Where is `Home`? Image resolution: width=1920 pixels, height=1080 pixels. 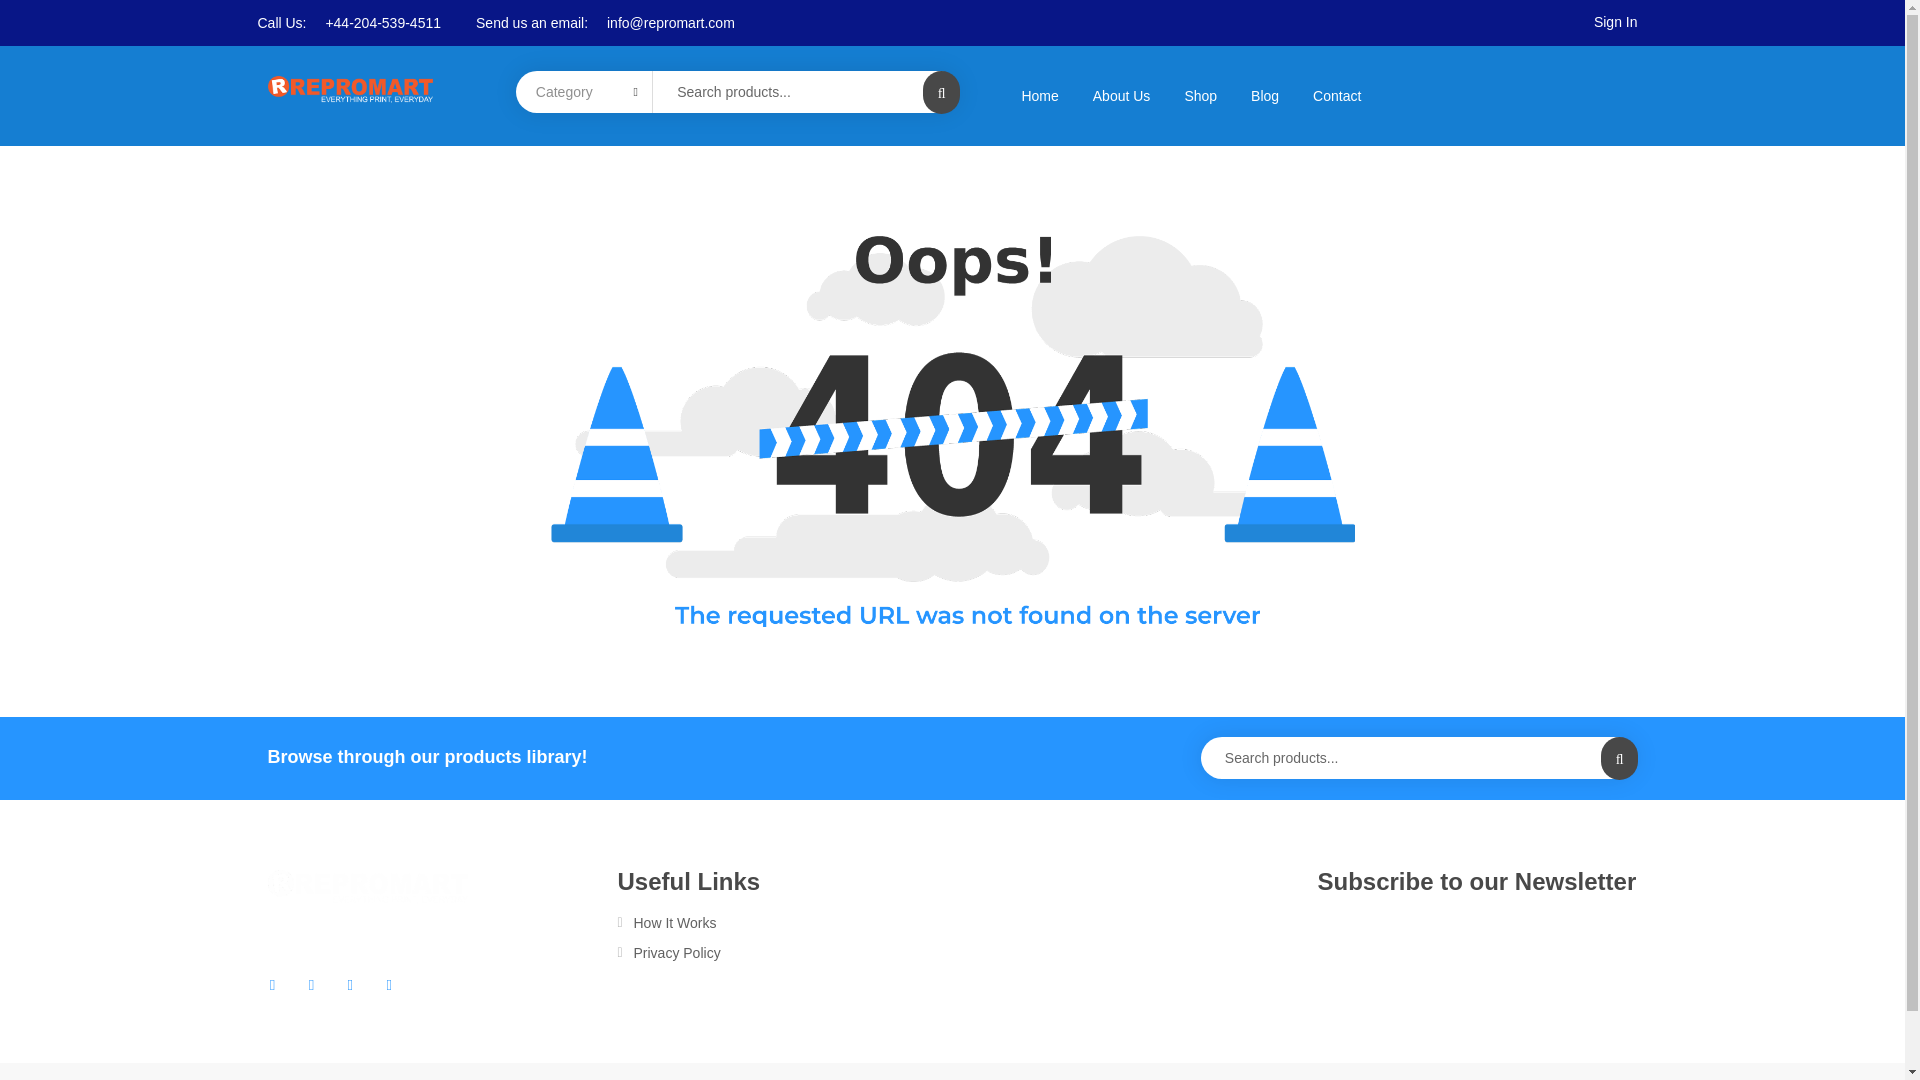 Home is located at coordinates (1040, 95).